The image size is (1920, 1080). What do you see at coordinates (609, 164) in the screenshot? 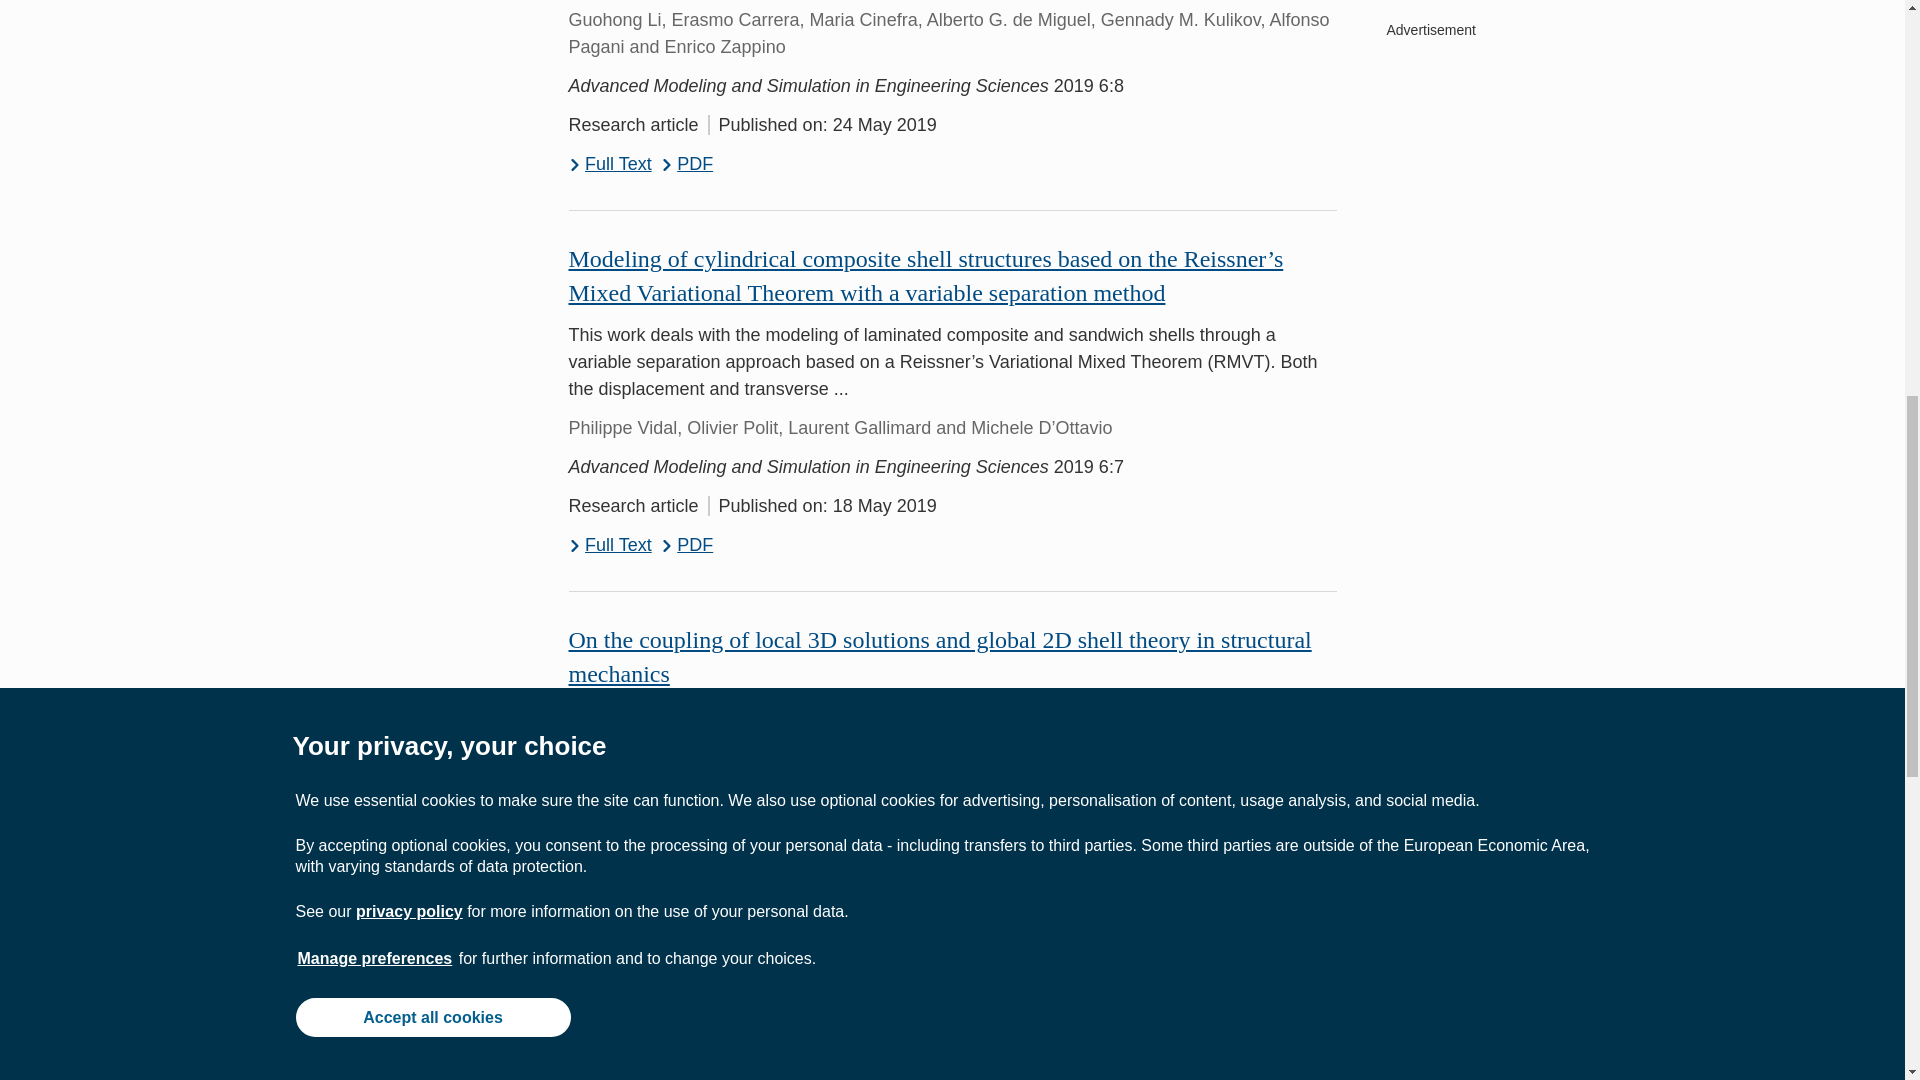
I see `Full Text` at bounding box center [609, 164].